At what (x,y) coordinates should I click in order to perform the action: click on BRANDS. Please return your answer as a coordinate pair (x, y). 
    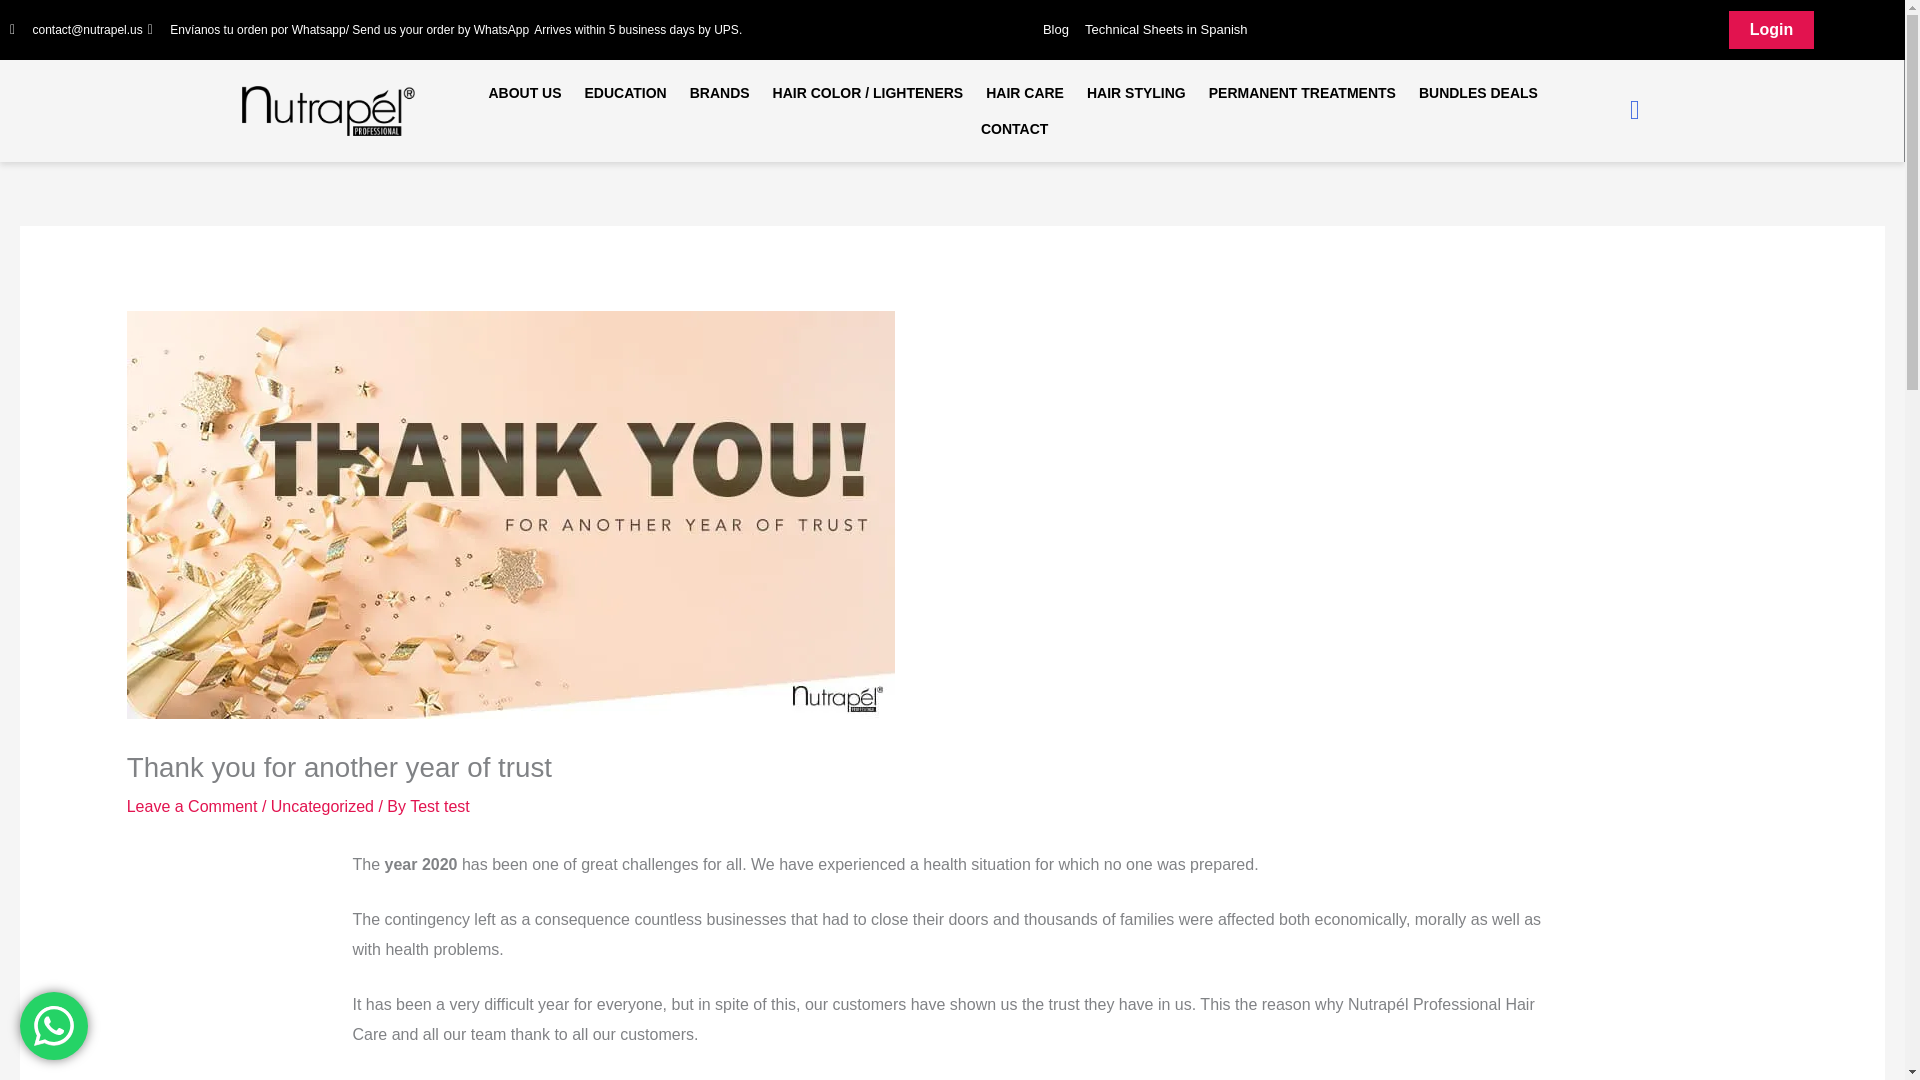
    Looking at the image, I should click on (720, 92).